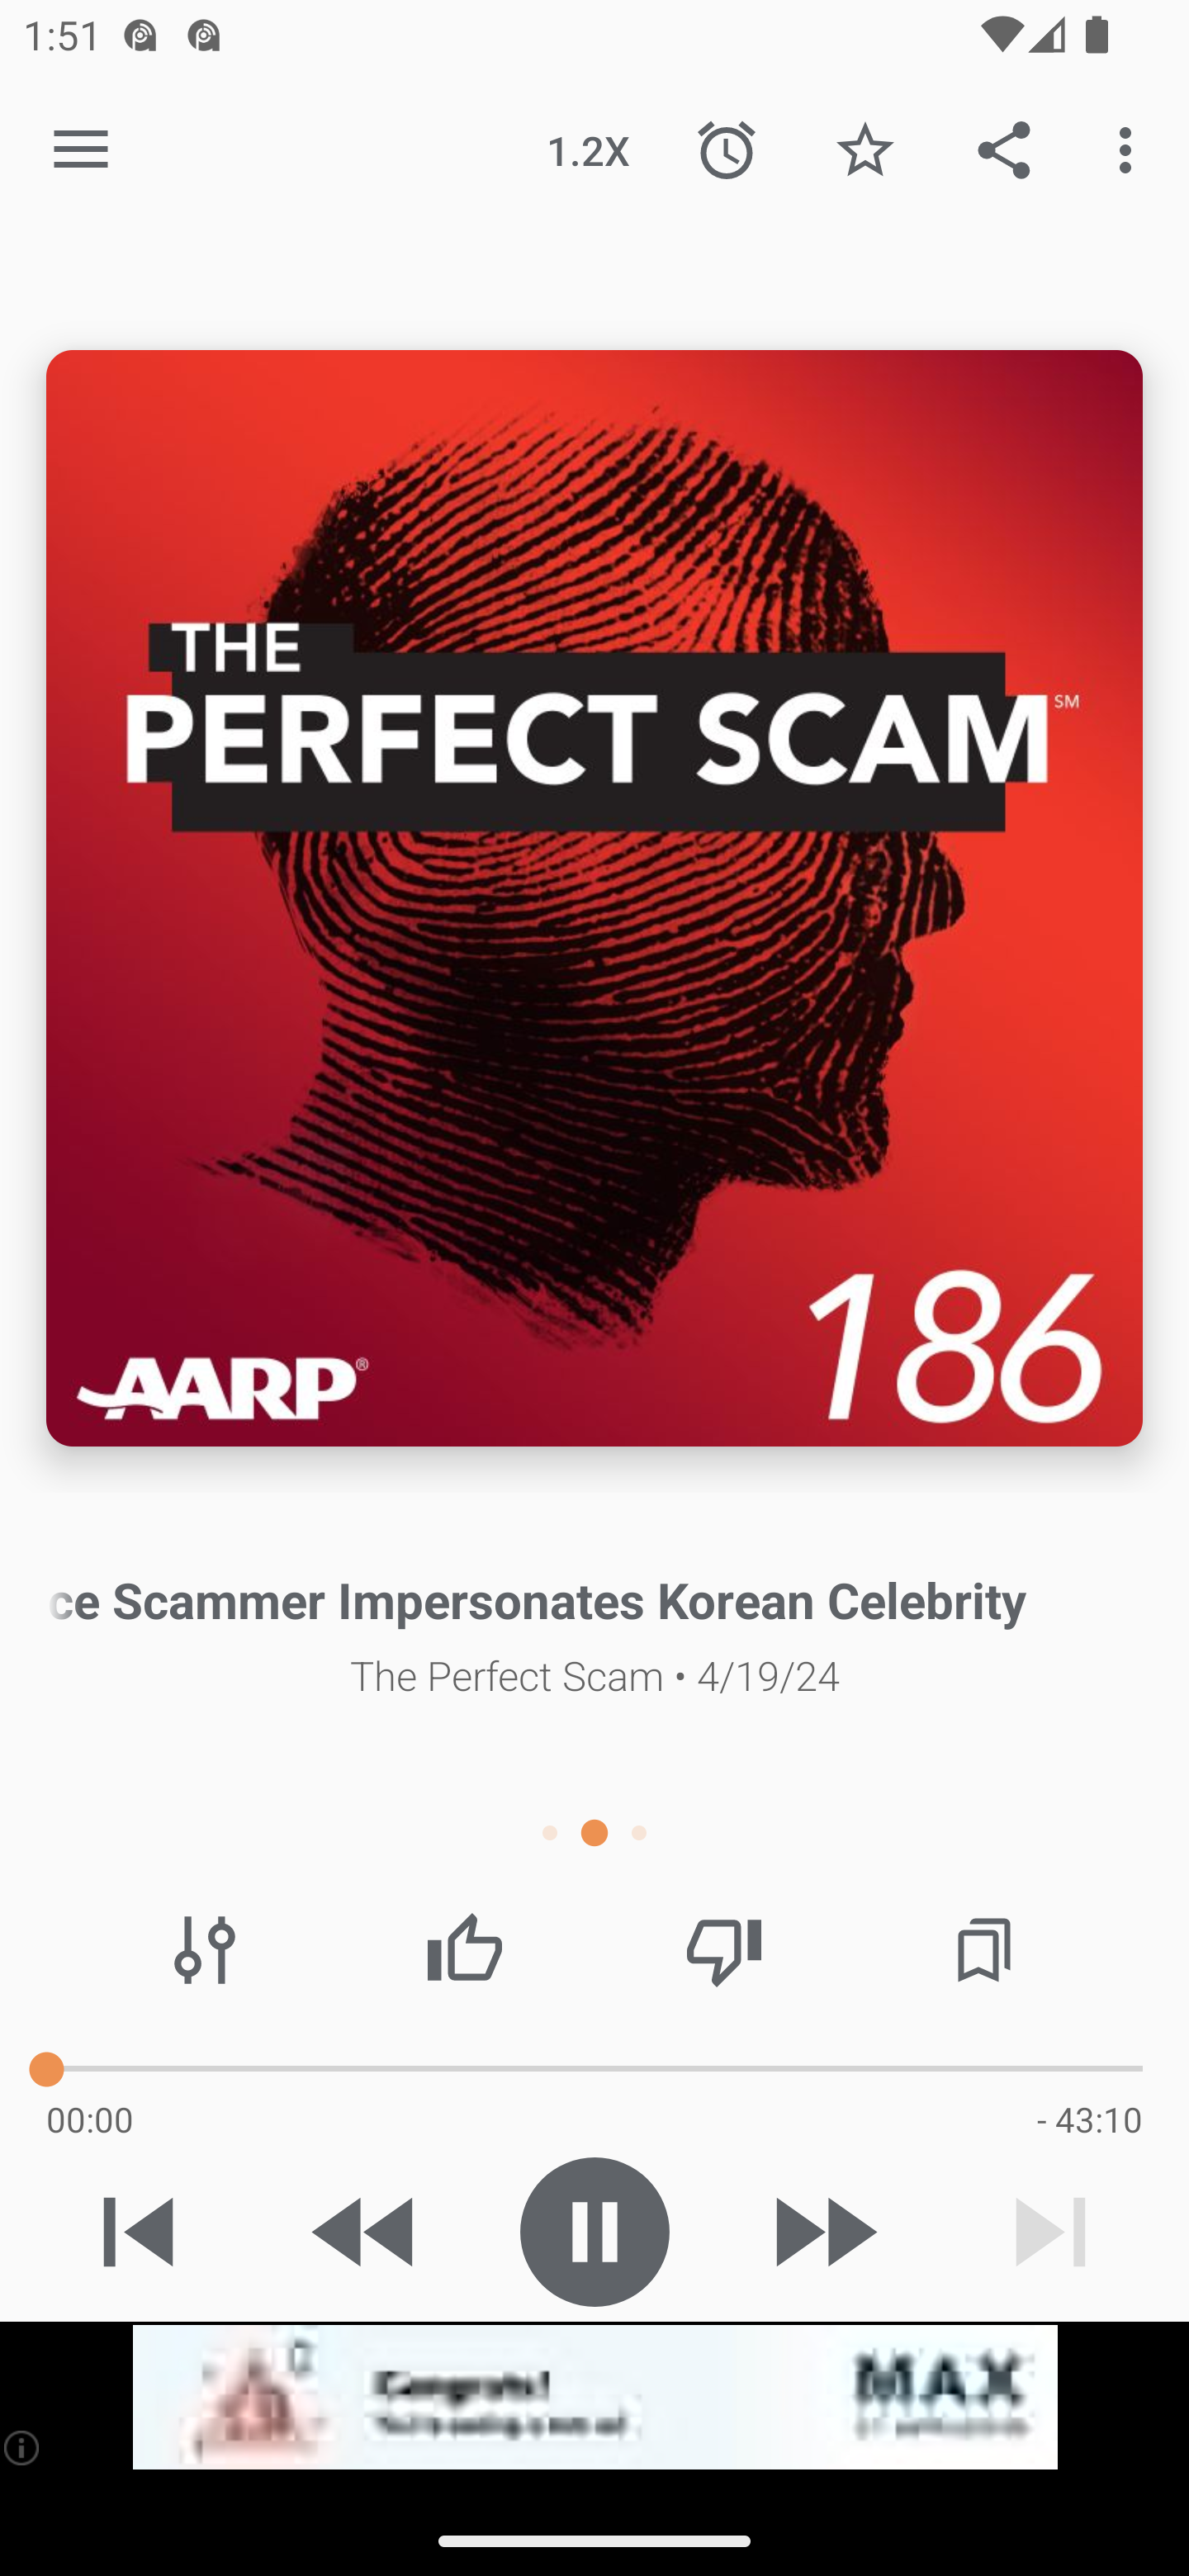  What do you see at coordinates (81, 150) in the screenshot?
I see `Open navigation sidebar` at bounding box center [81, 150].